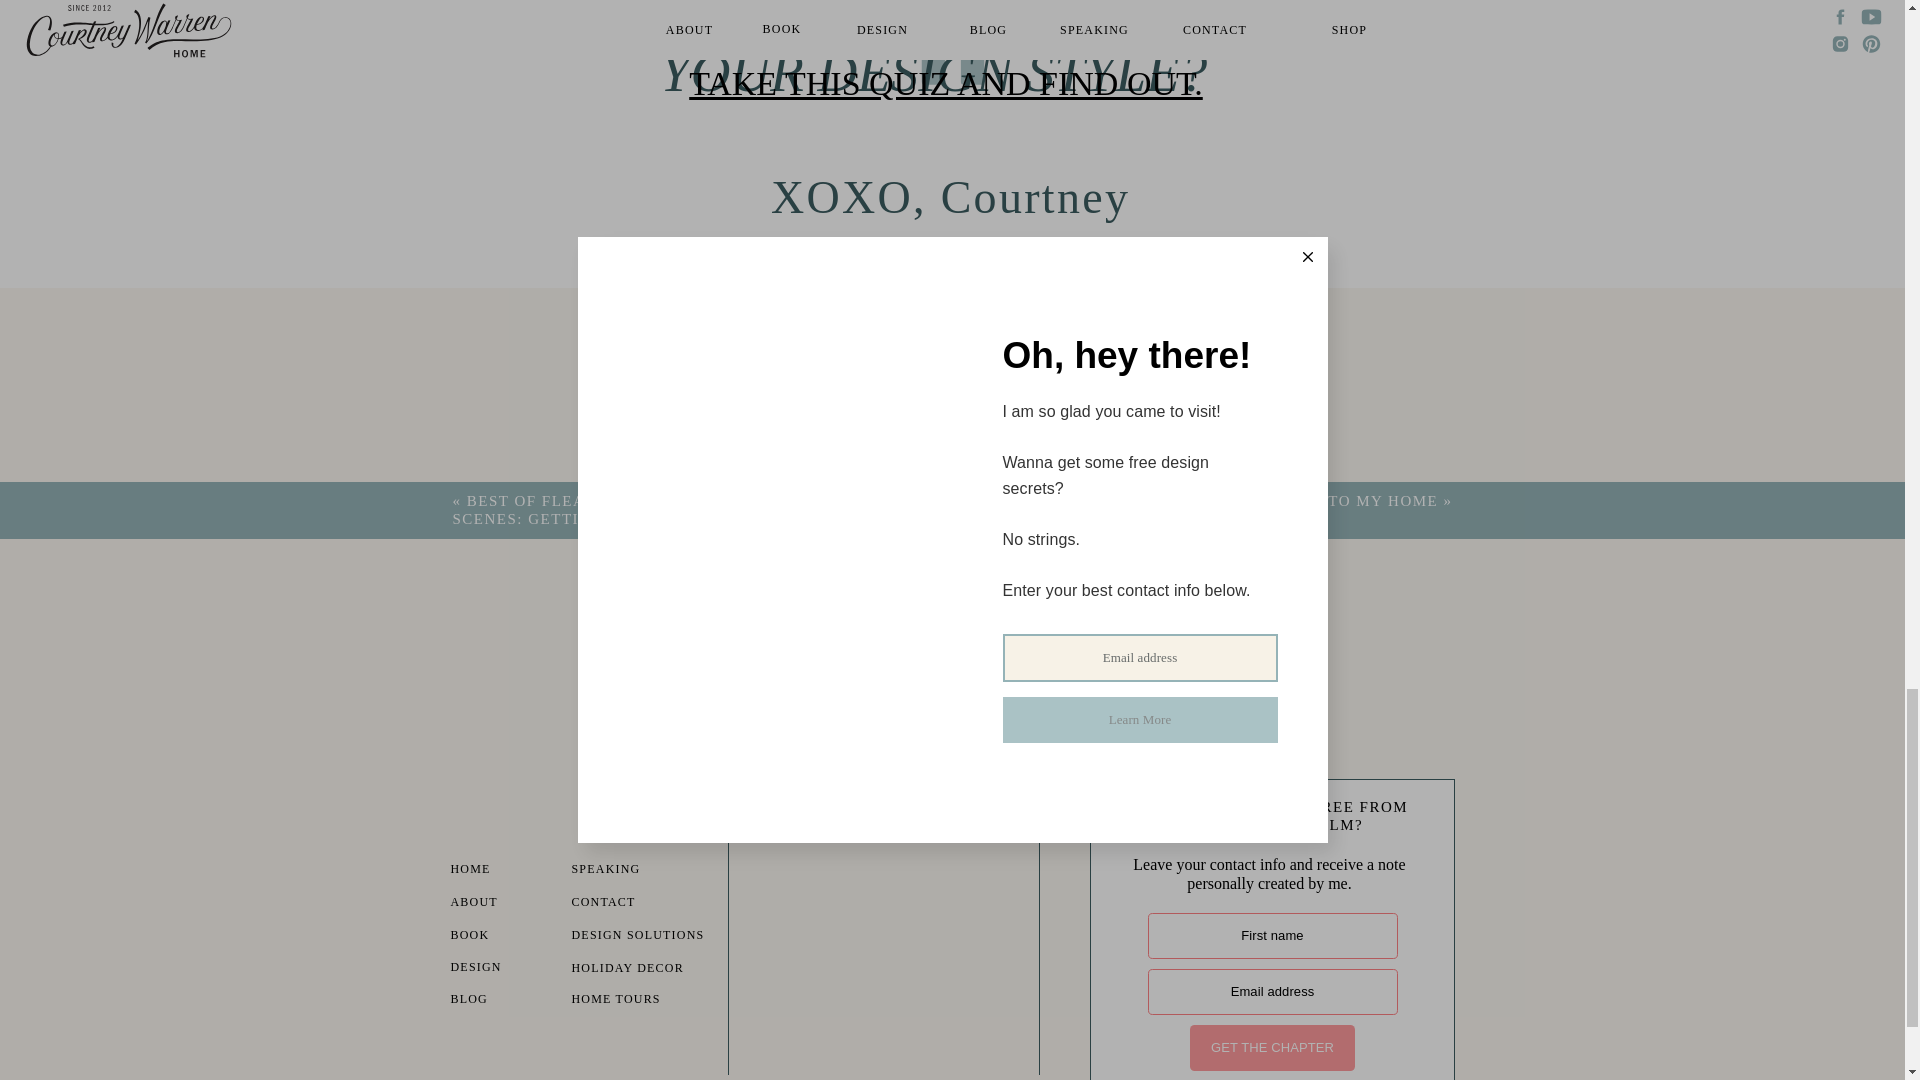 This screenshot has width=1920, height=1080. What do you see at coordinates (504, 904) in the screenshot?
I see `ABOUT` at bounding box center [504, 904].